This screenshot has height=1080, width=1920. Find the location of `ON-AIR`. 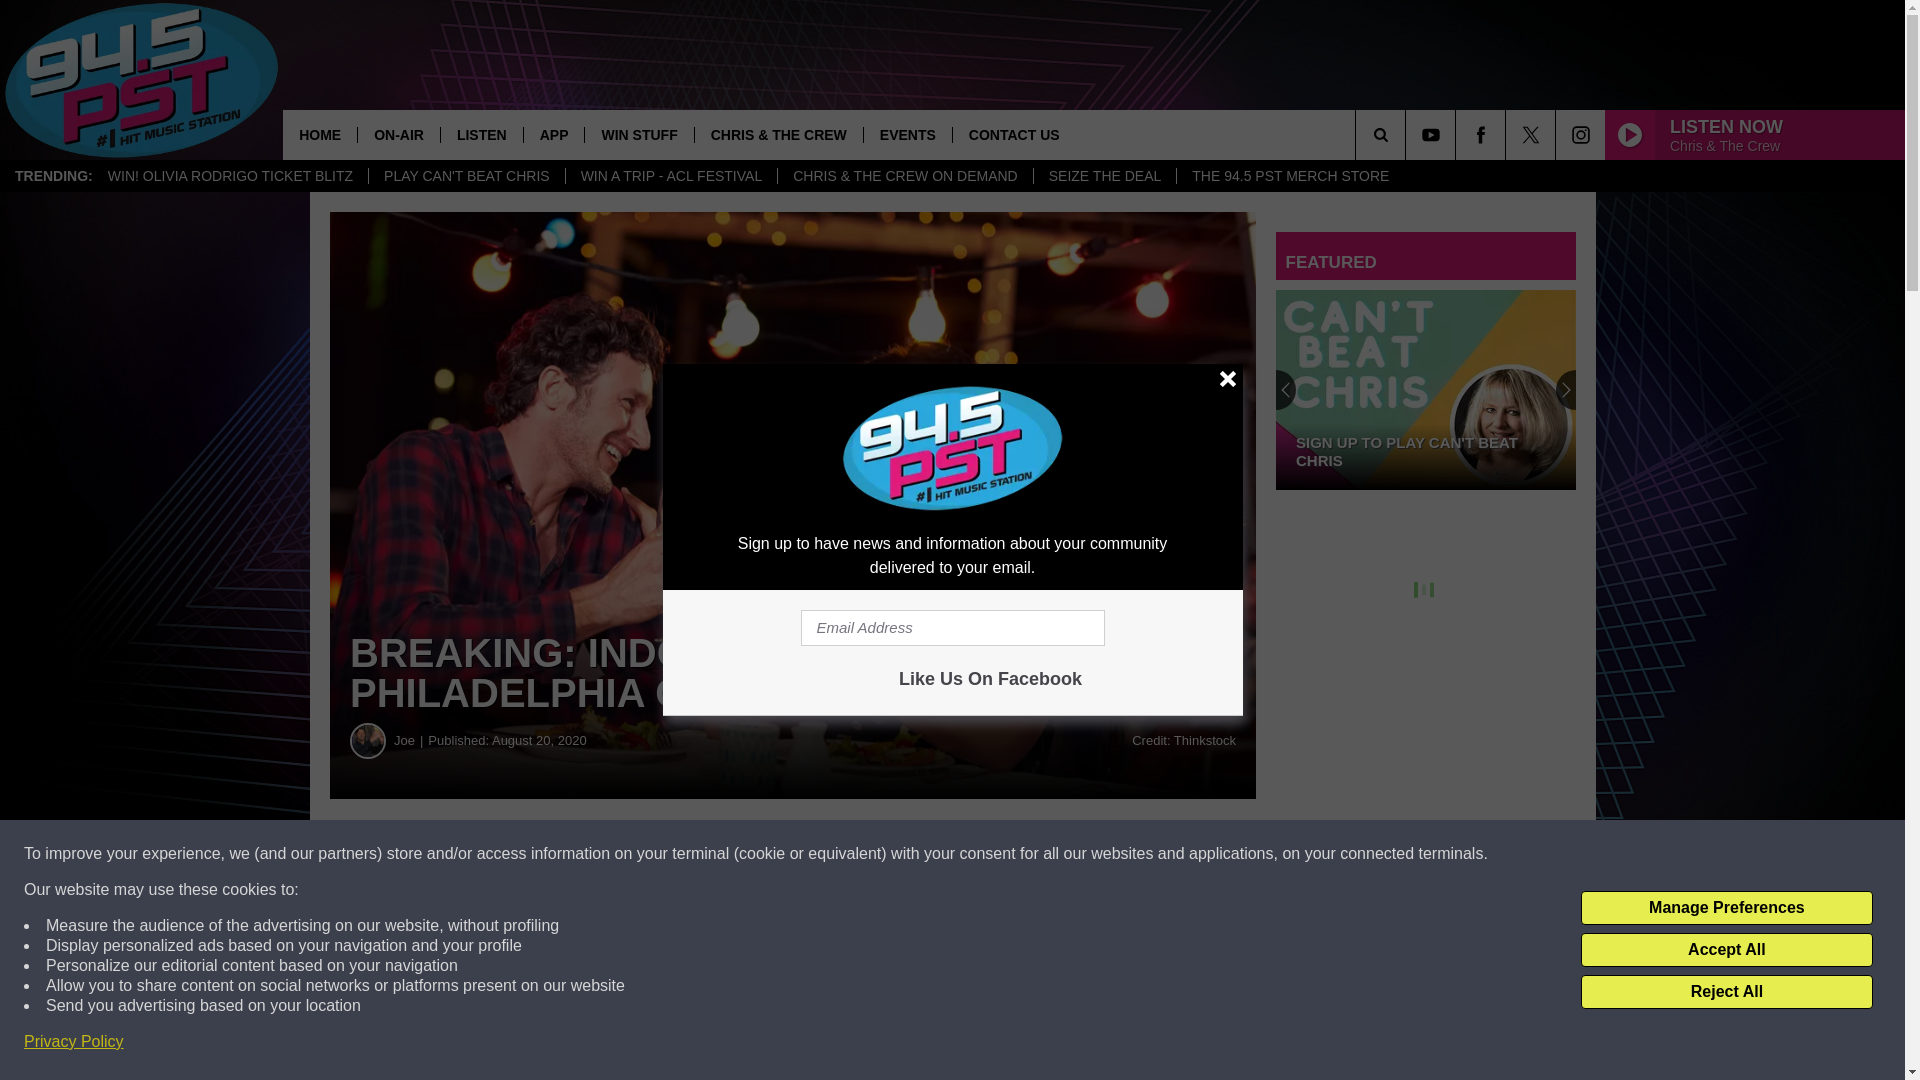

ON-AIR is located at coordinates (398, 134).